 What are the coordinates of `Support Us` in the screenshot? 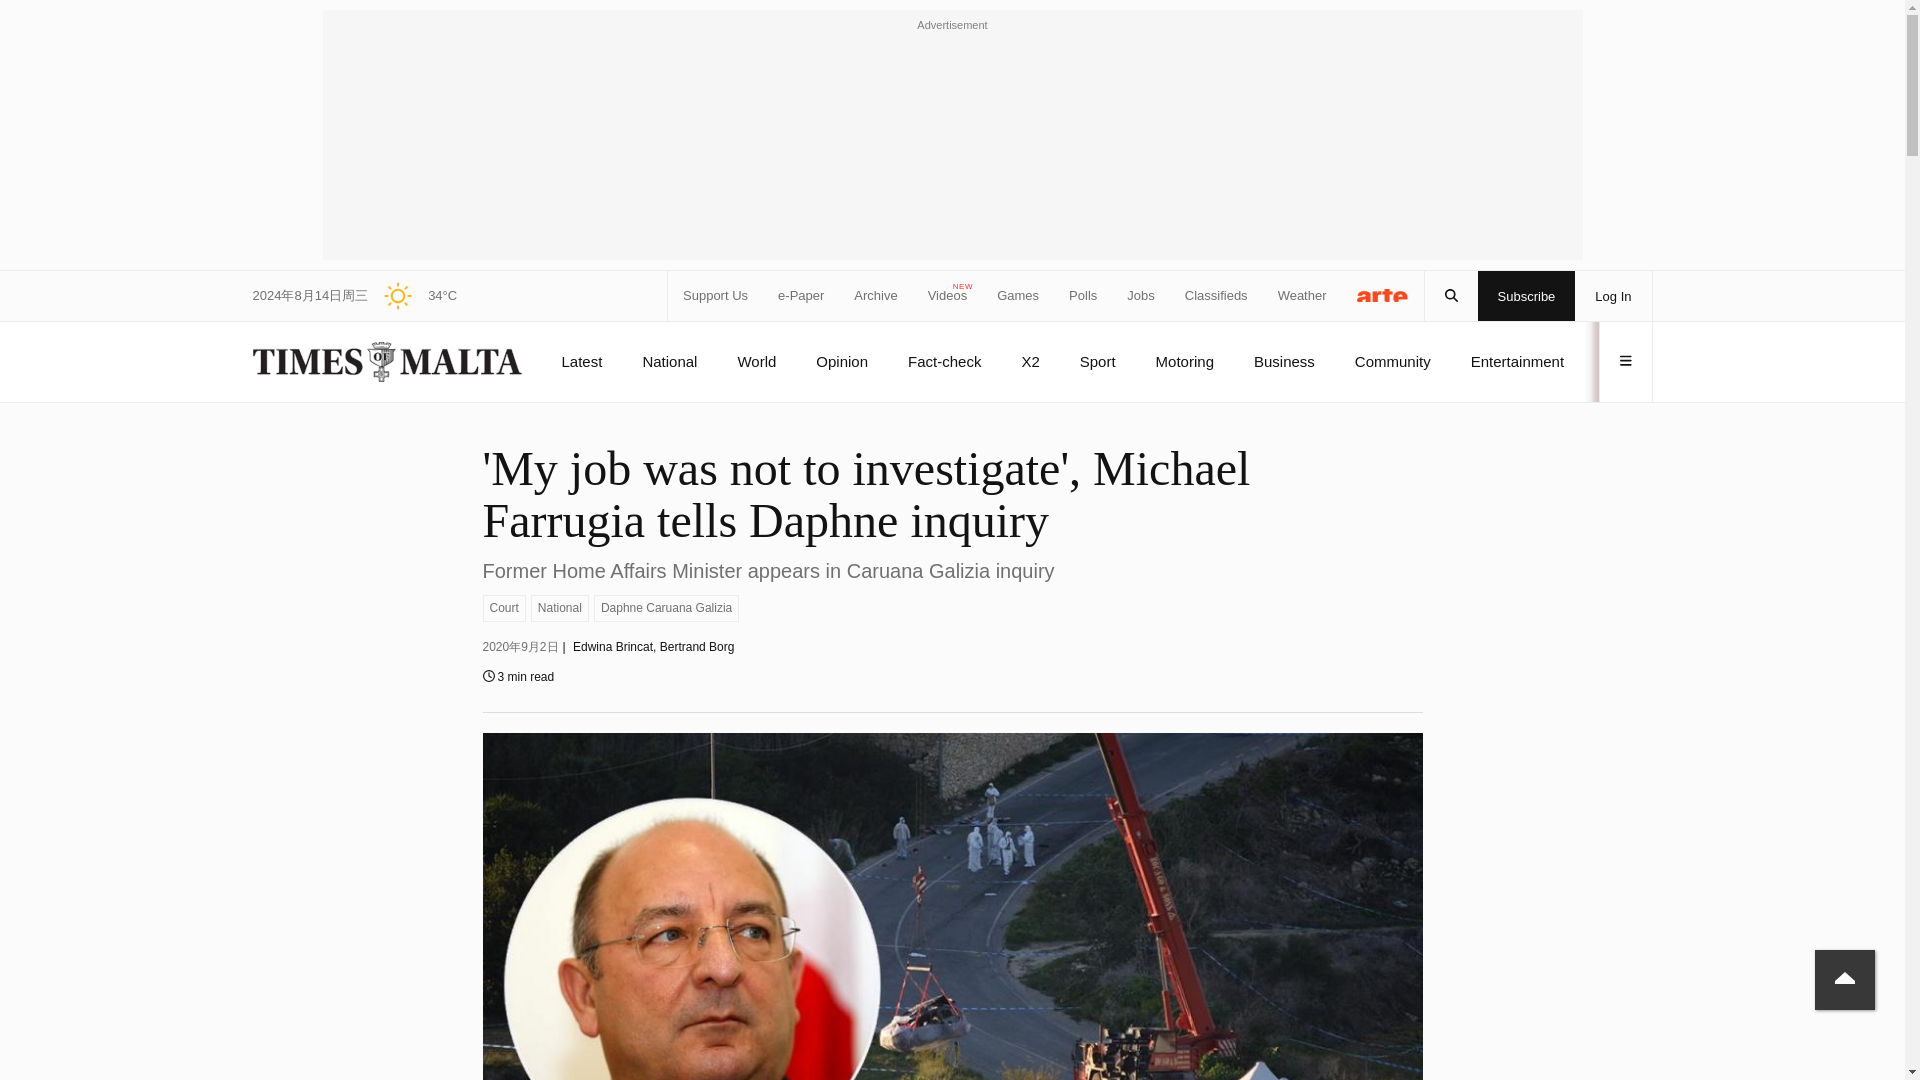 It's located at (716, 296).